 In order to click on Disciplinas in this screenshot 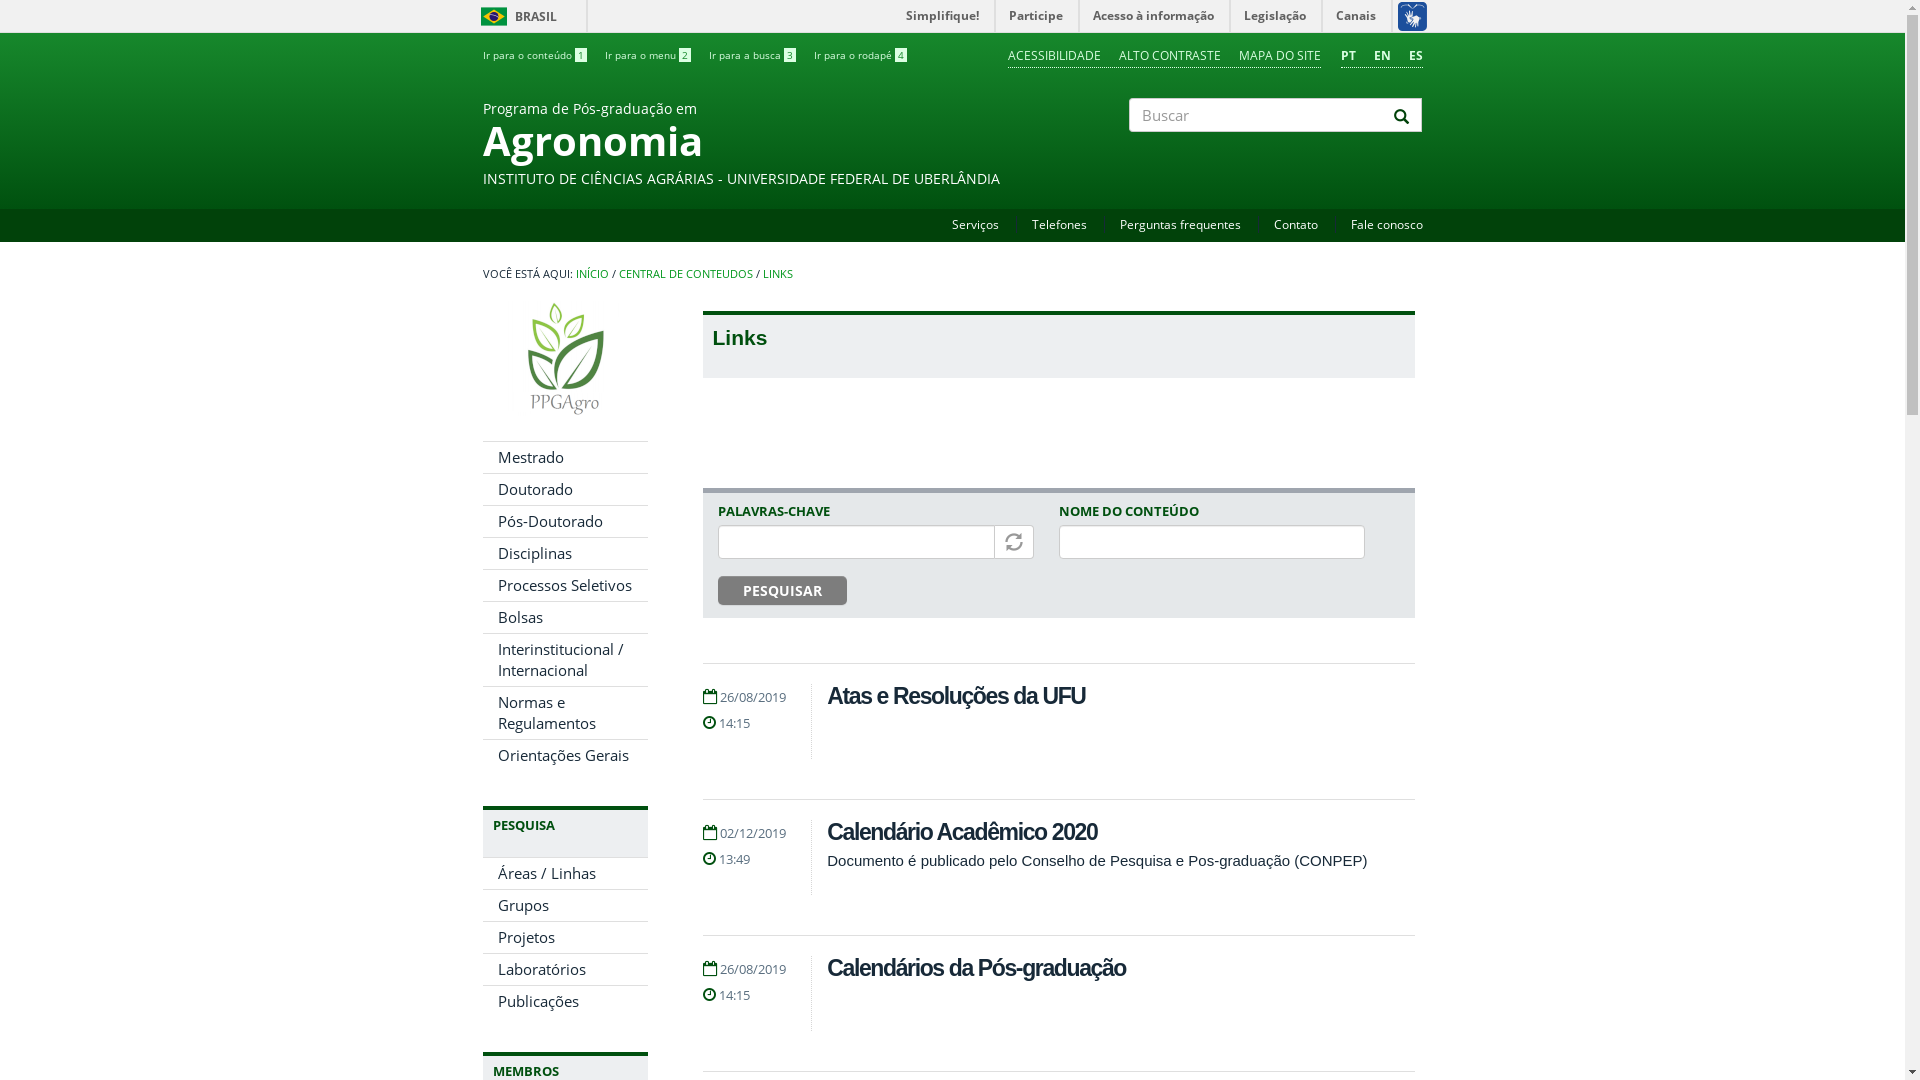, I will do `click(564, 554)`.